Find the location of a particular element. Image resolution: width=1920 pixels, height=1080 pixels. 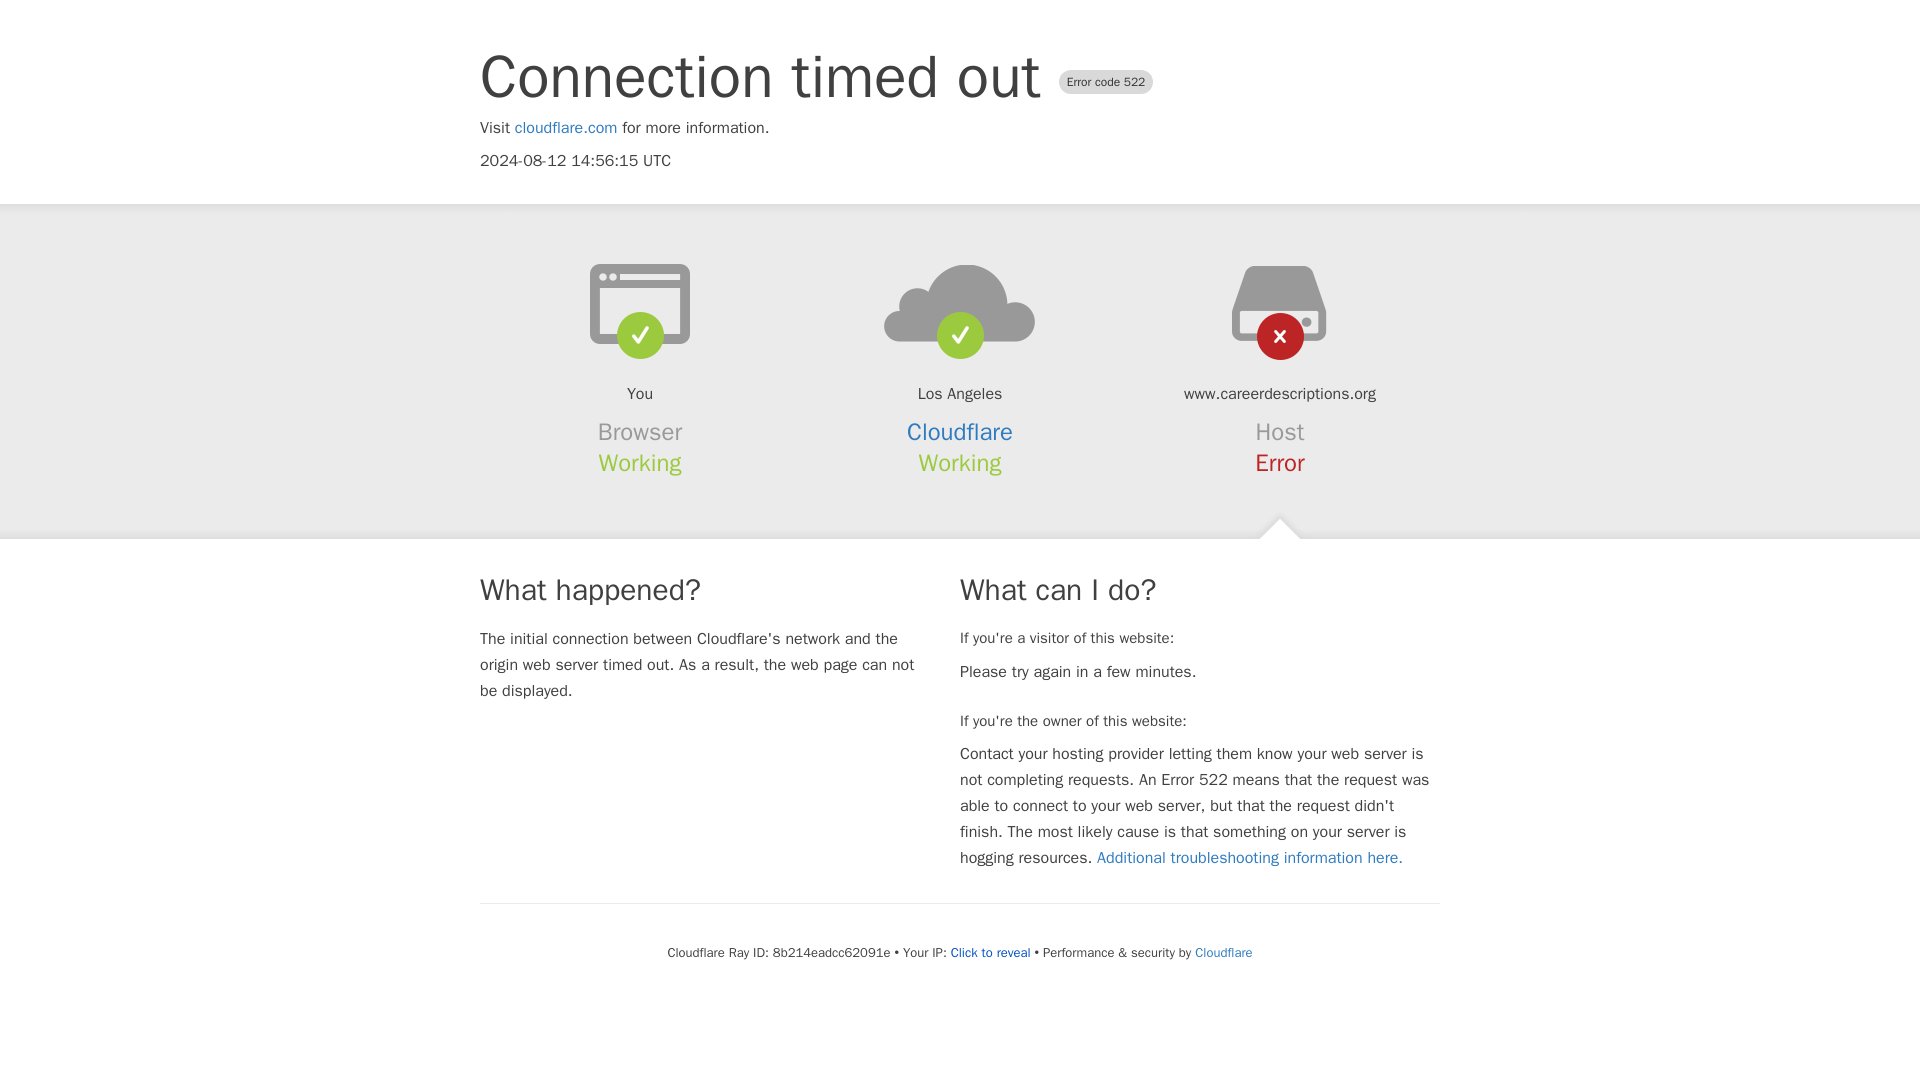

Additional troubleshooting information here. is located at coordinates (1250, 858).